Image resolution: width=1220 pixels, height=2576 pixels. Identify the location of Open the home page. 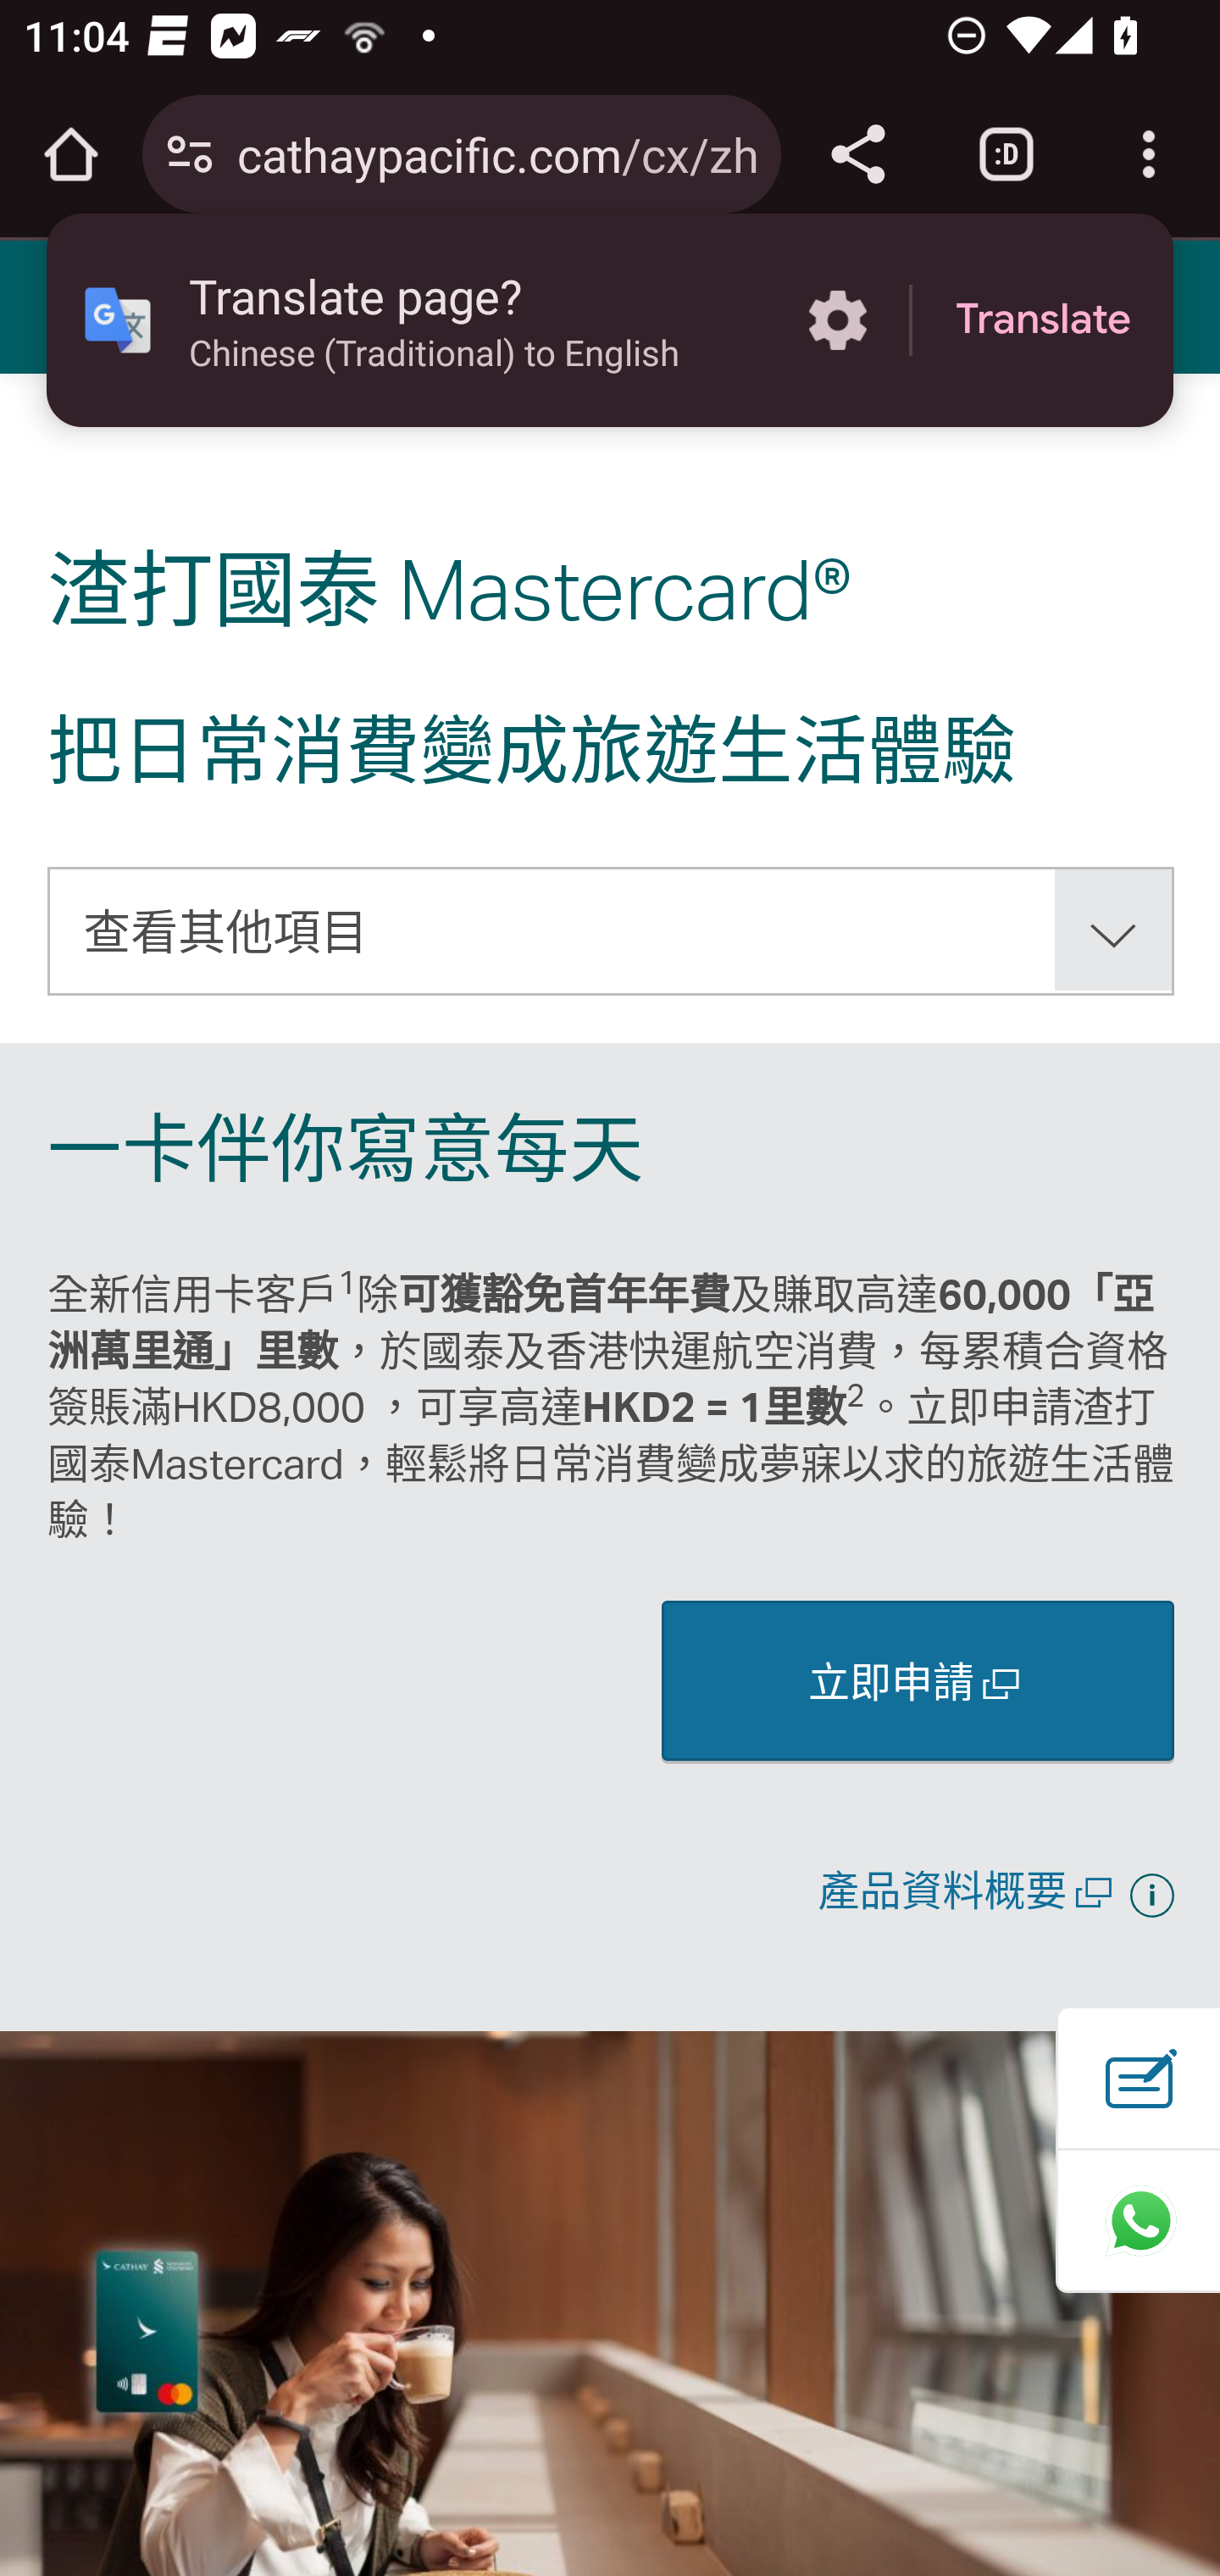
(71, 154).